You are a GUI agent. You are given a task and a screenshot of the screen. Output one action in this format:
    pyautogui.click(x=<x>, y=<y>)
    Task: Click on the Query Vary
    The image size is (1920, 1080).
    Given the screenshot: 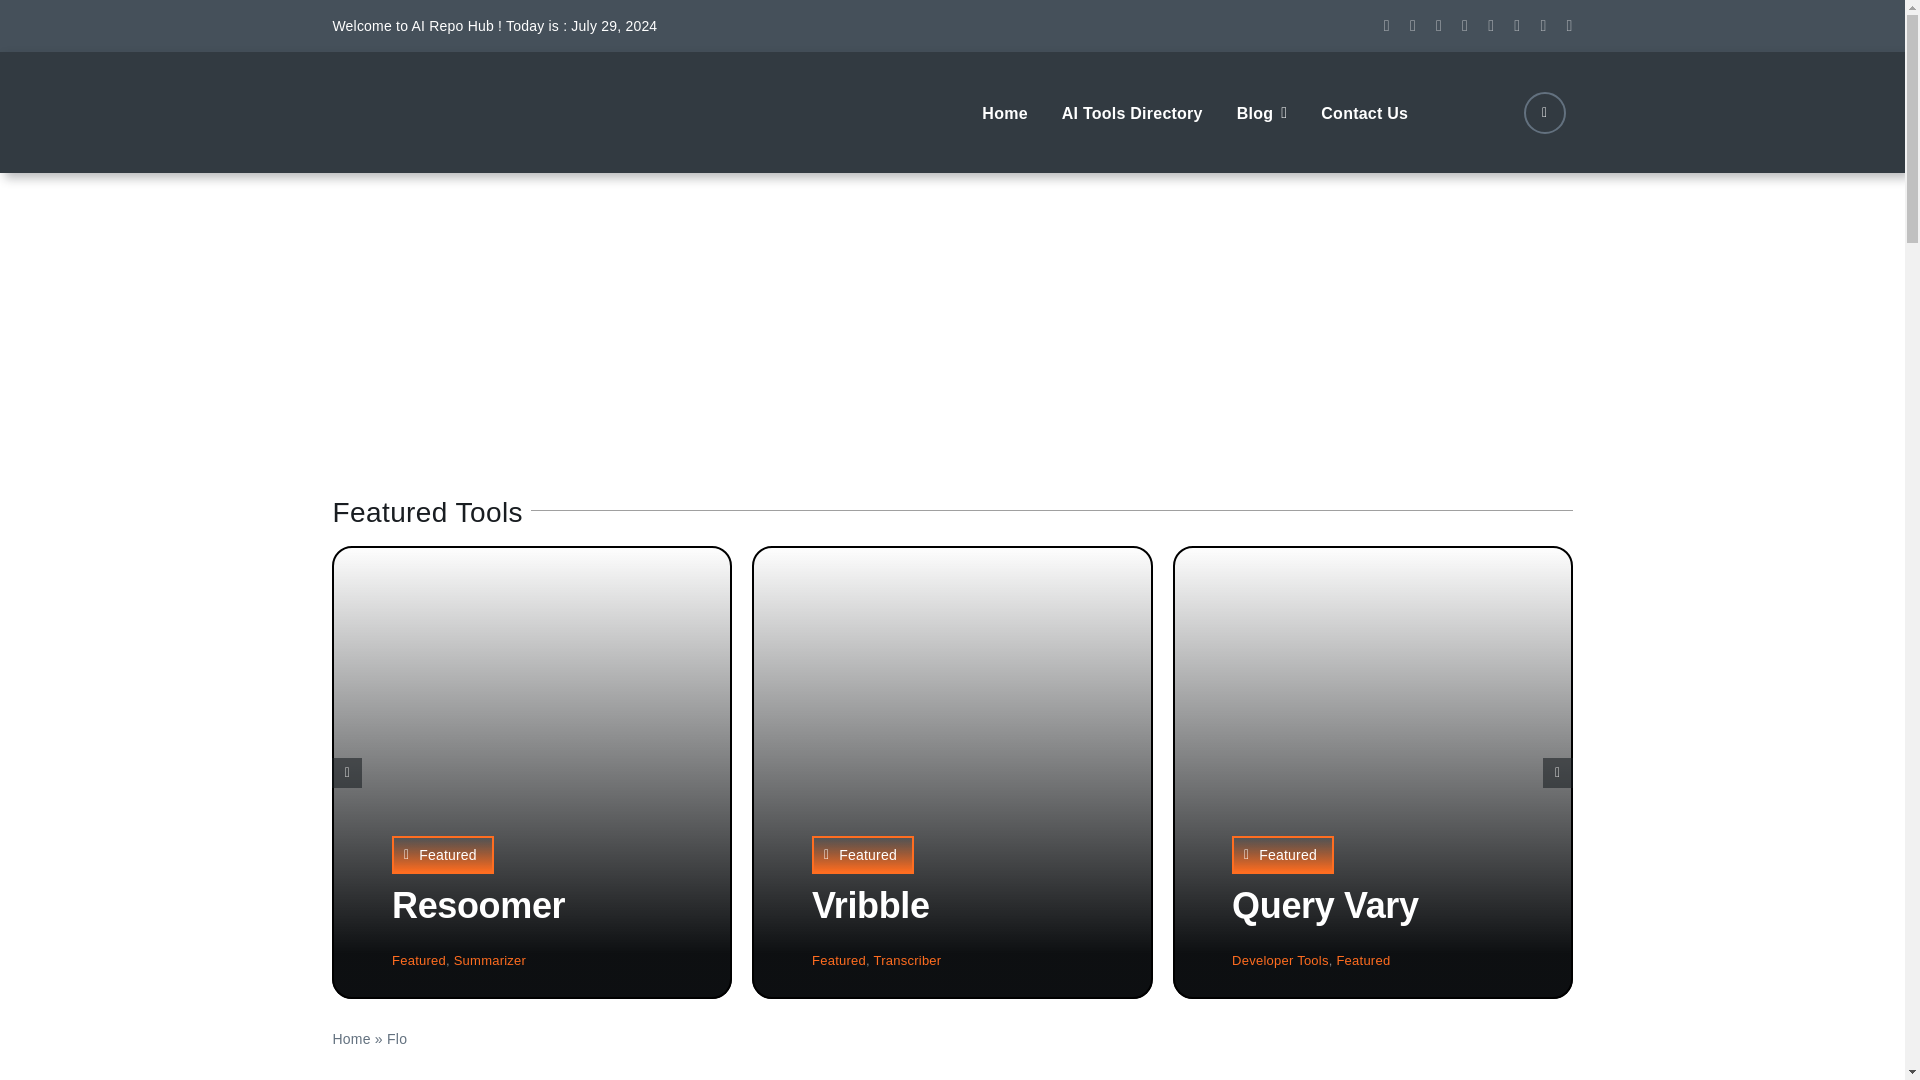 What is the action you would take?
    pyautogui.click(x=1325, y=904)
    